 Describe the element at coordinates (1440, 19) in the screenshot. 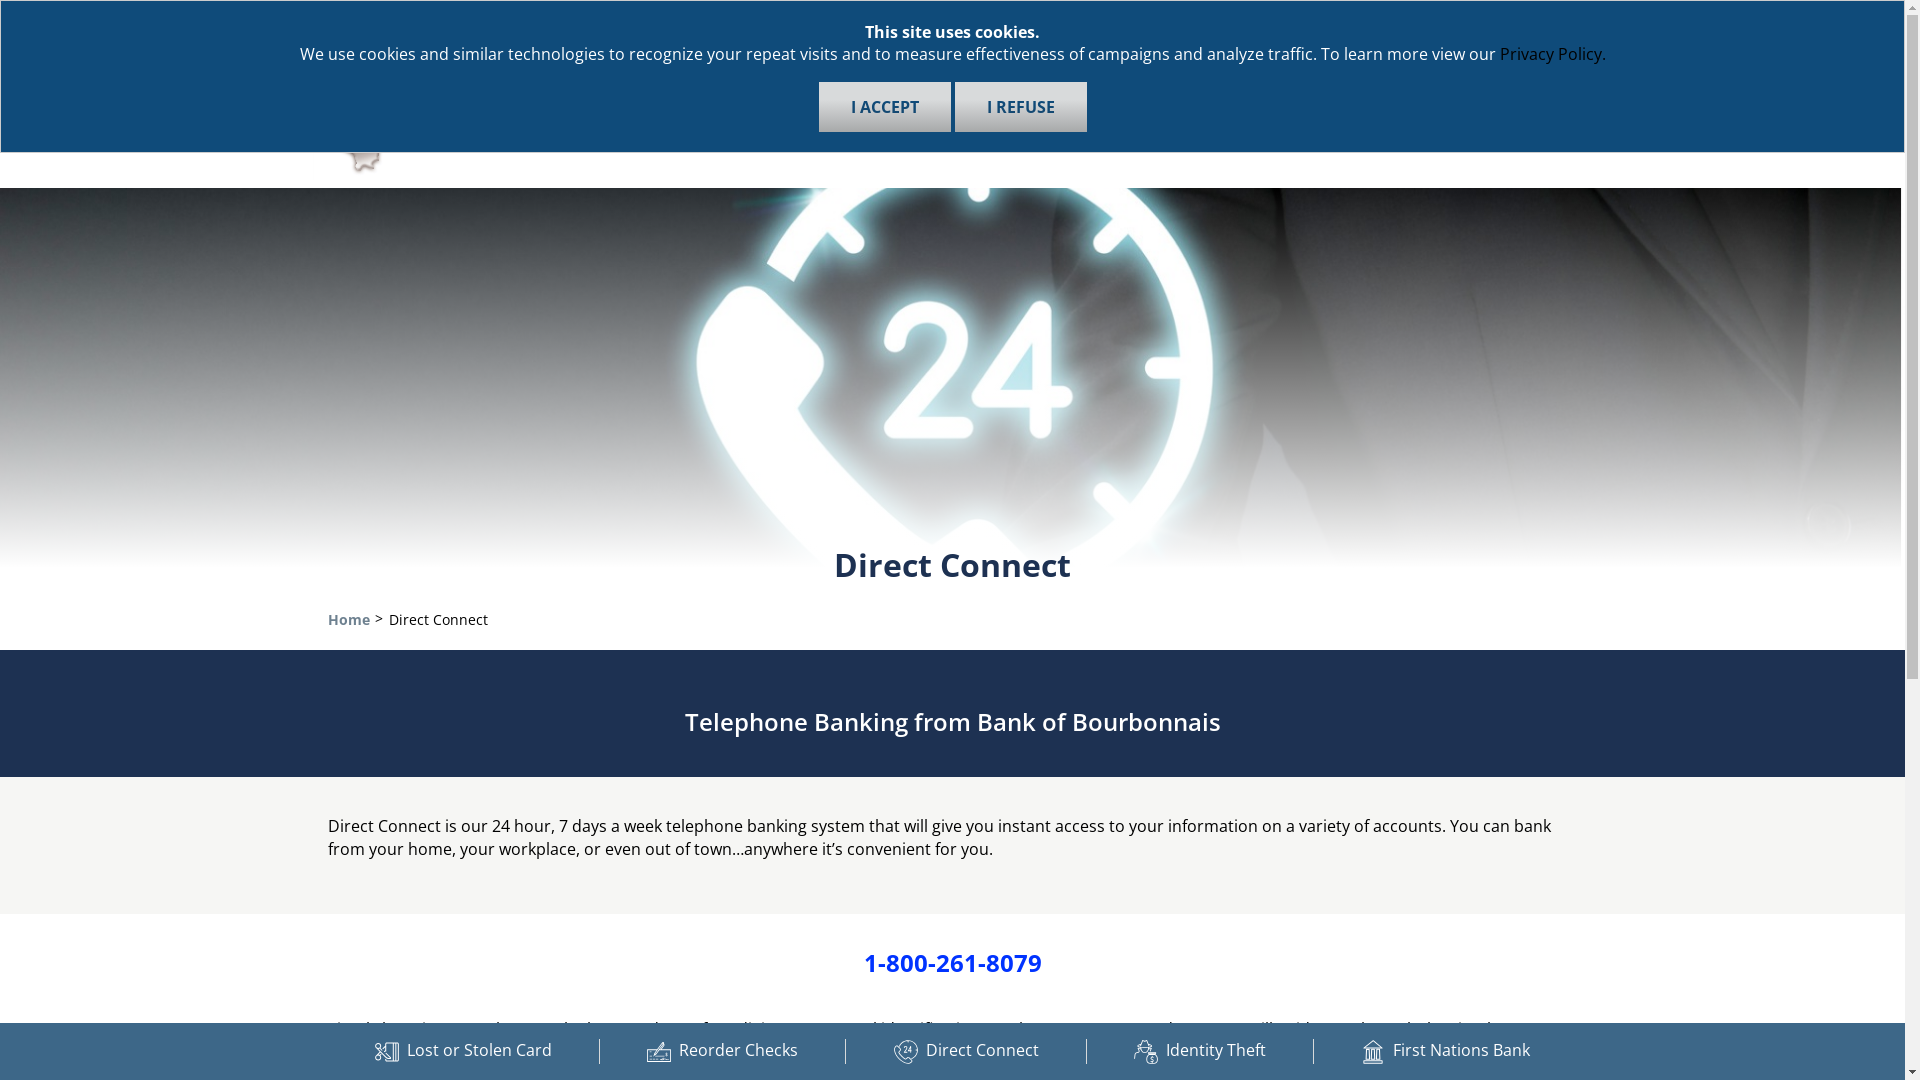

I see `ONLINE BANKING LOGIN` at that location.